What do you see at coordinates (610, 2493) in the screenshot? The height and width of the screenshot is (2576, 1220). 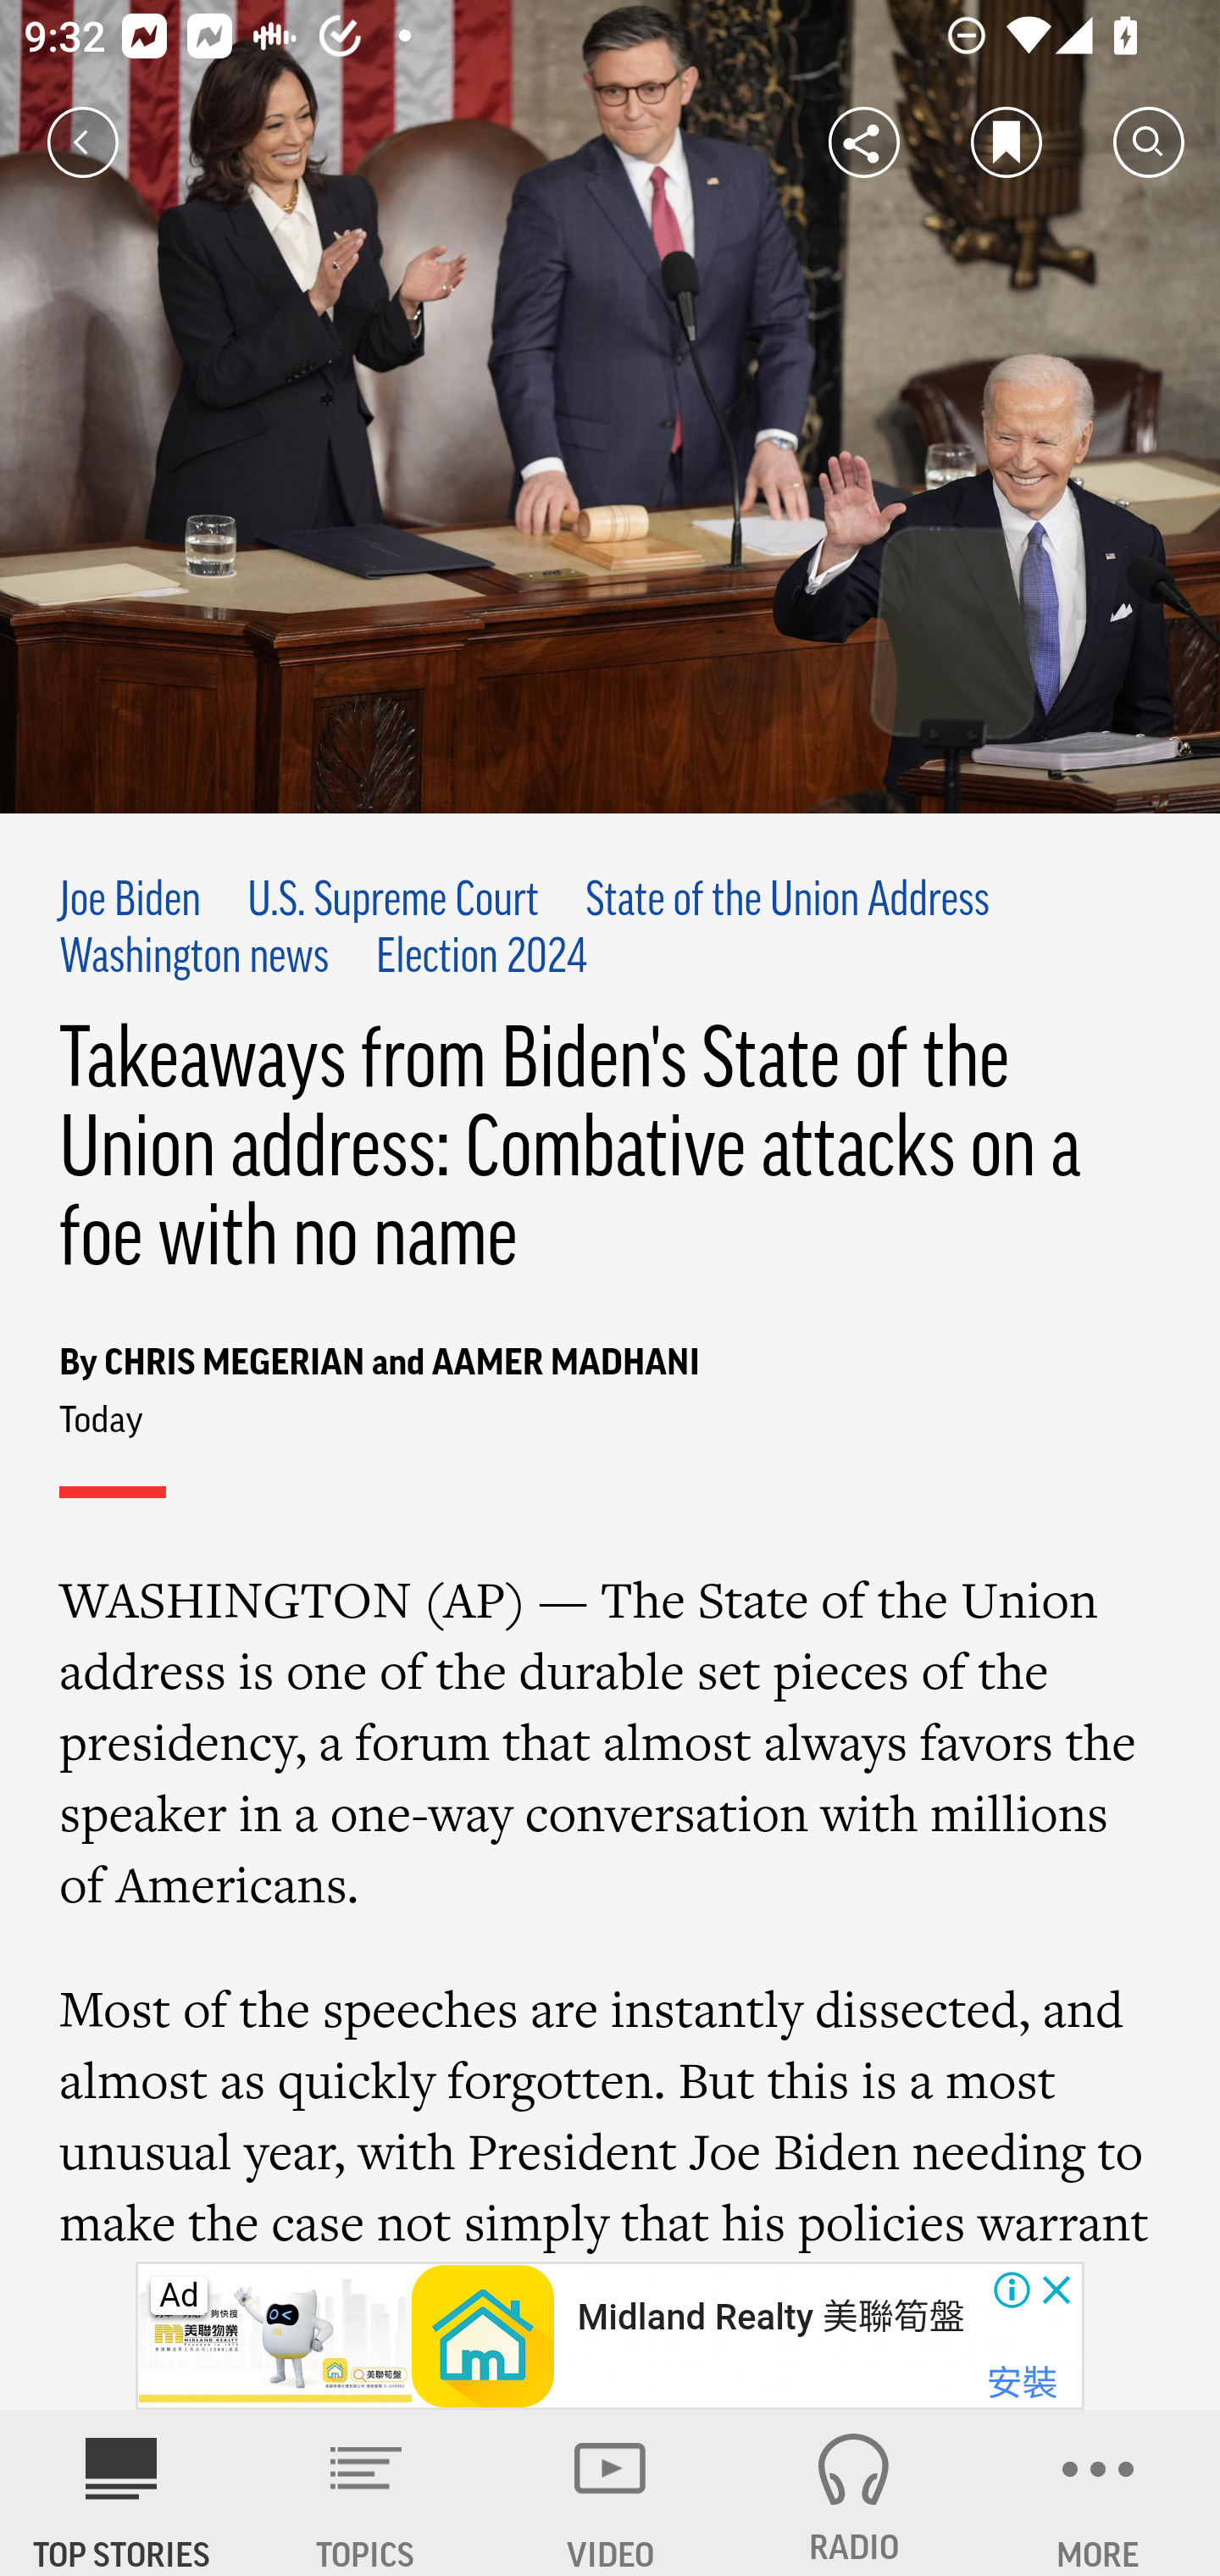 I see `VIDEO` at bounding box center [610, 2493].